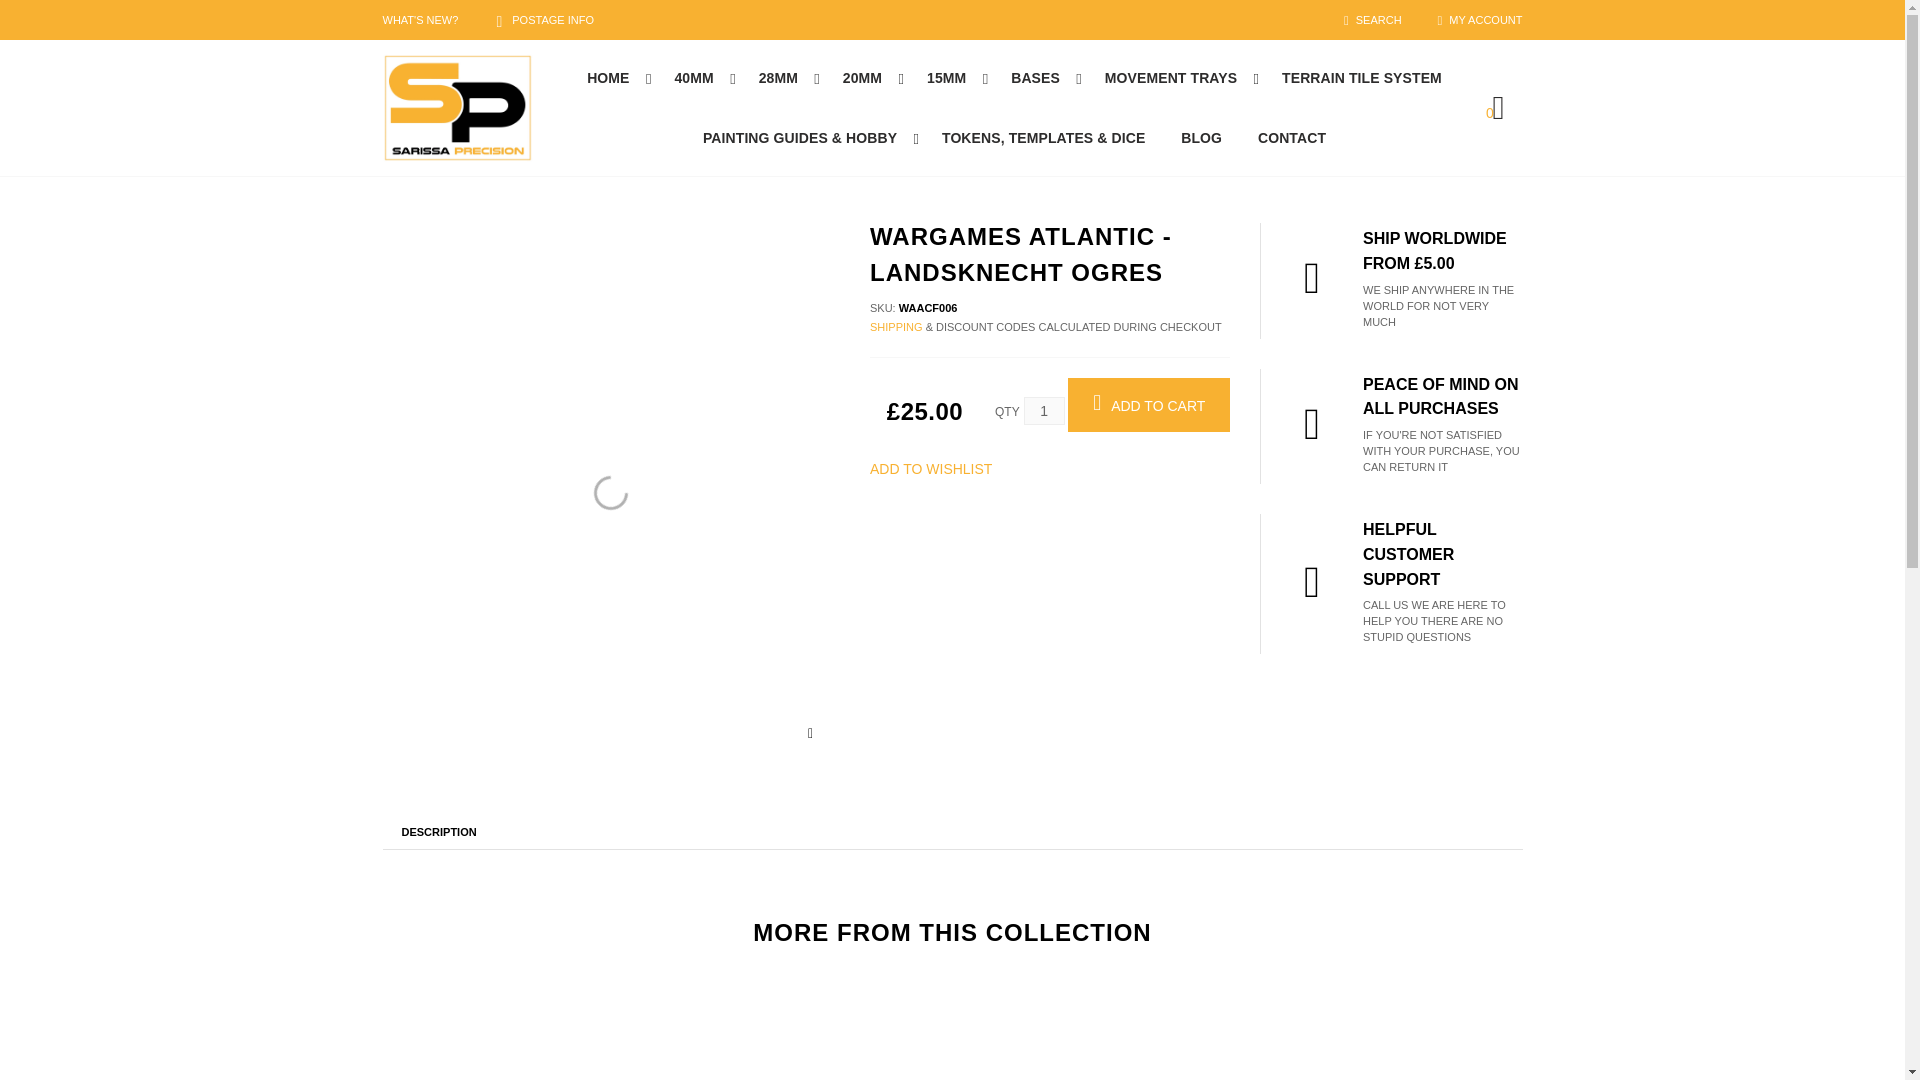  What do you see at coordinates (1044, 411) in the screenshot?
I see `1` at bounding box center [1044, 411].